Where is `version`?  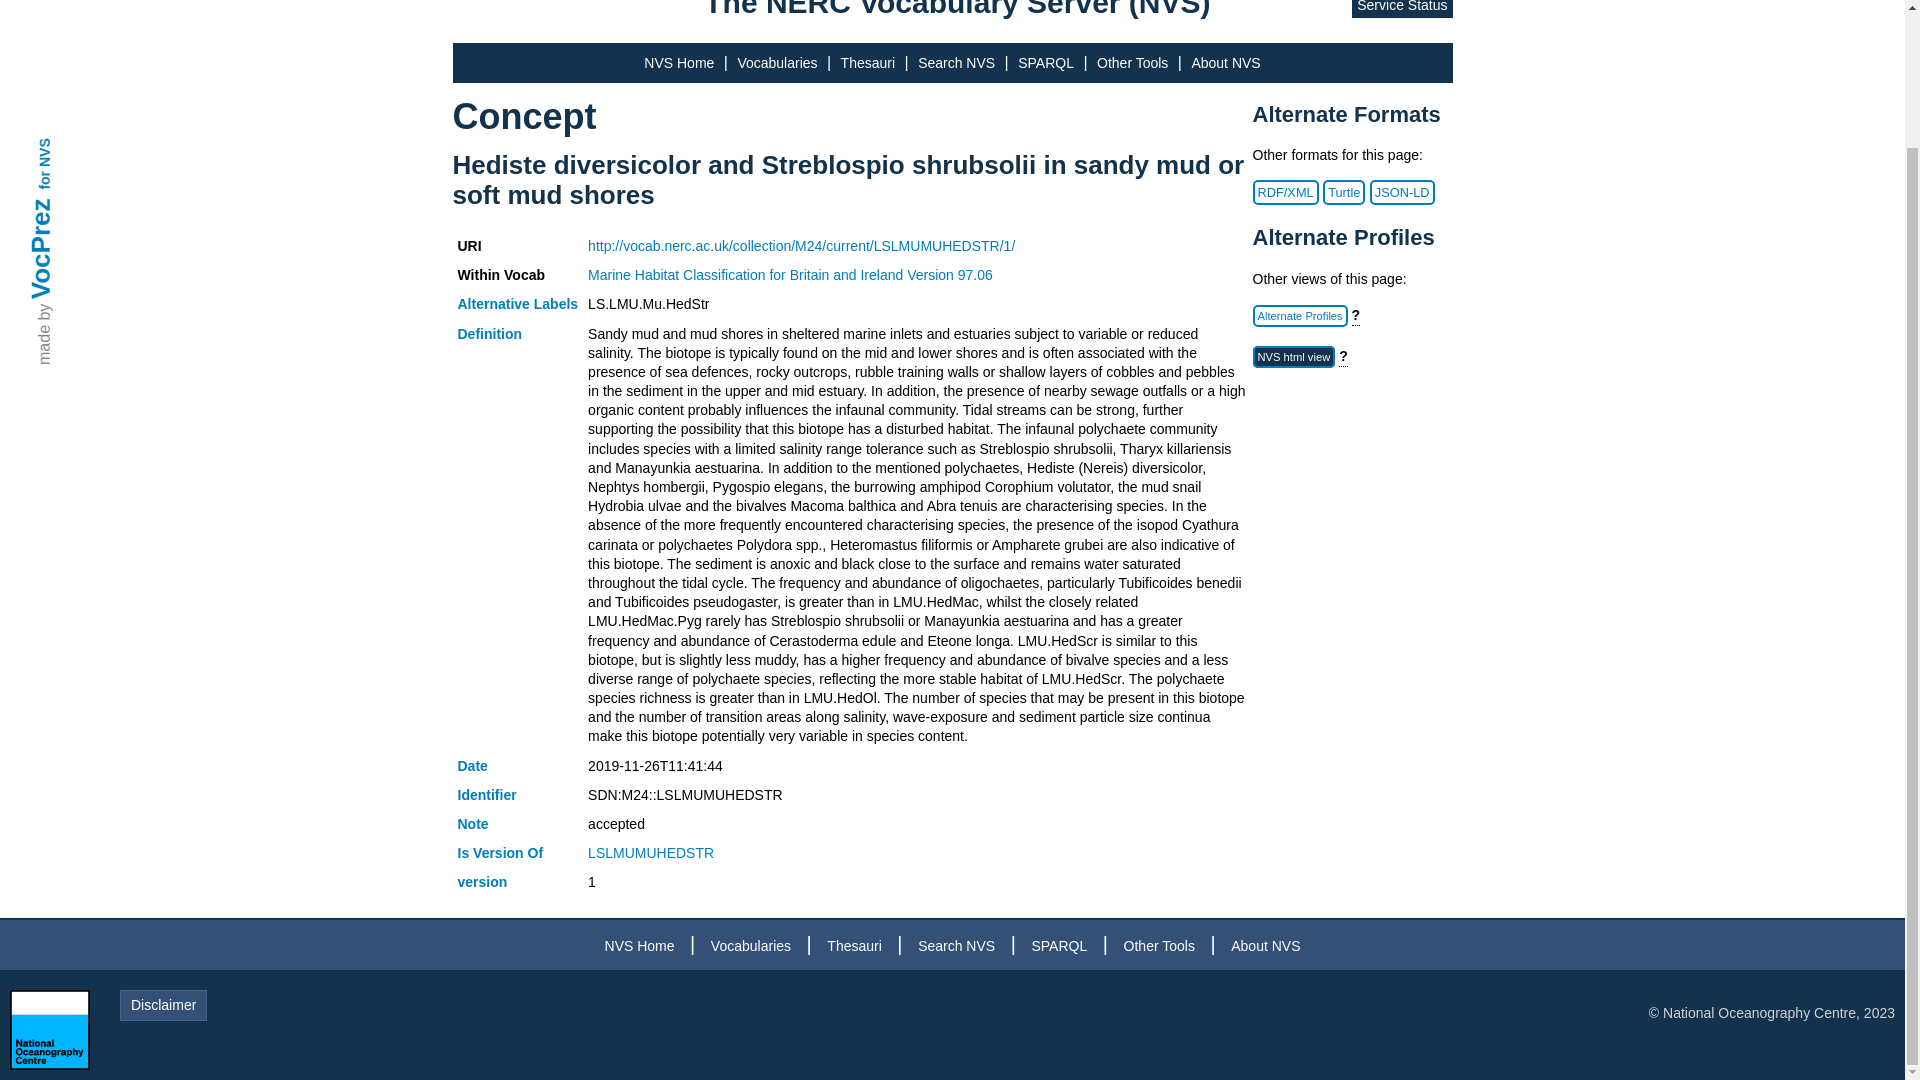
version is located at coordinates (483, 881).